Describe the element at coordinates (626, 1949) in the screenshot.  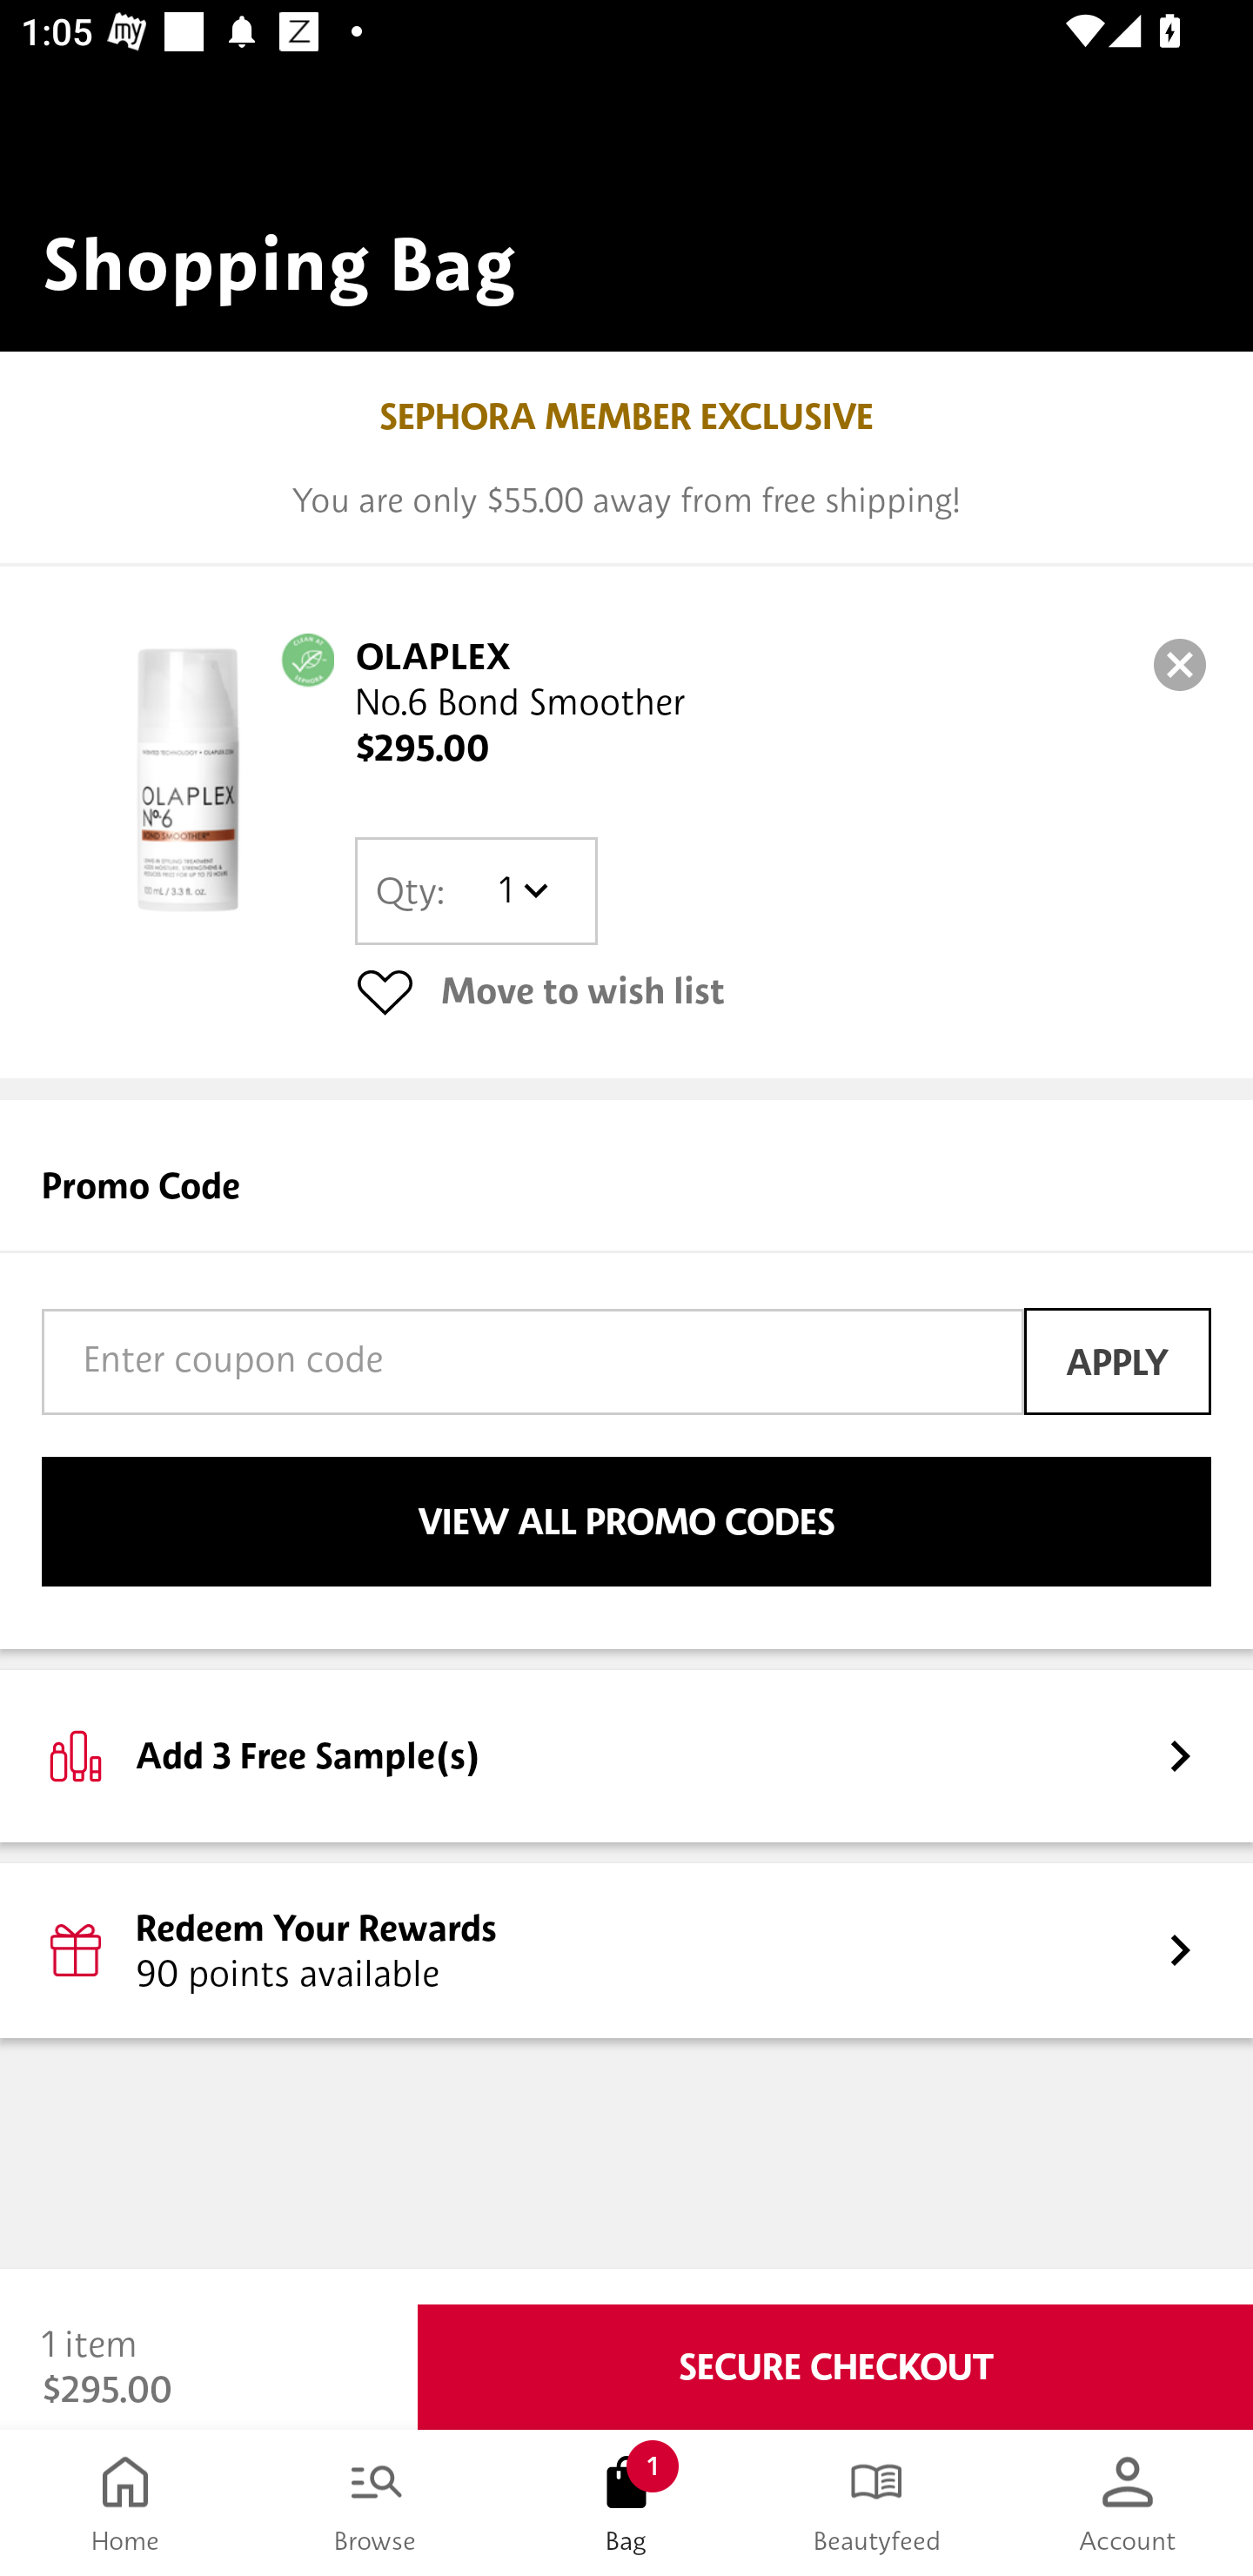
I see `Redeem Your Rewards 90 points available` at that location.